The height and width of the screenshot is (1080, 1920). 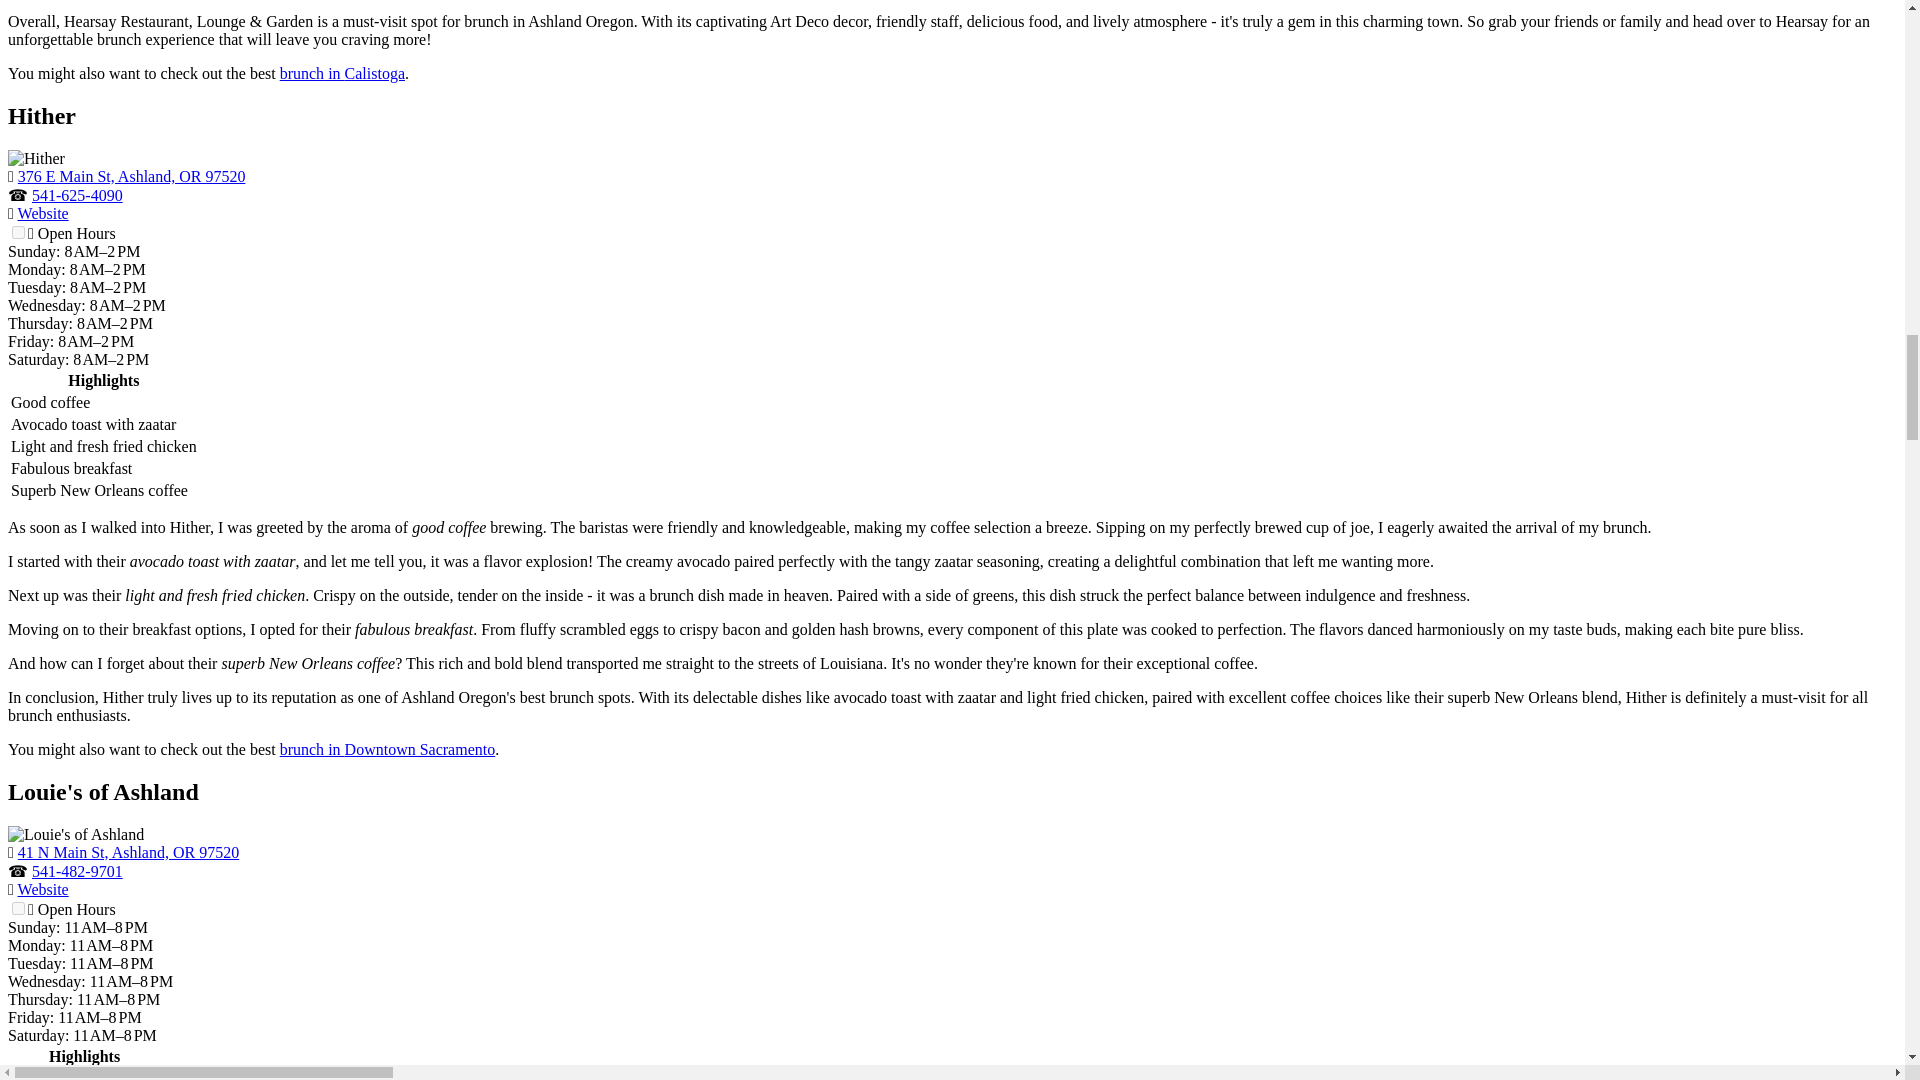 What do you see at coordinates (43, 214) in the screenshot?
I see `Website` at bounding box center [43, 214].